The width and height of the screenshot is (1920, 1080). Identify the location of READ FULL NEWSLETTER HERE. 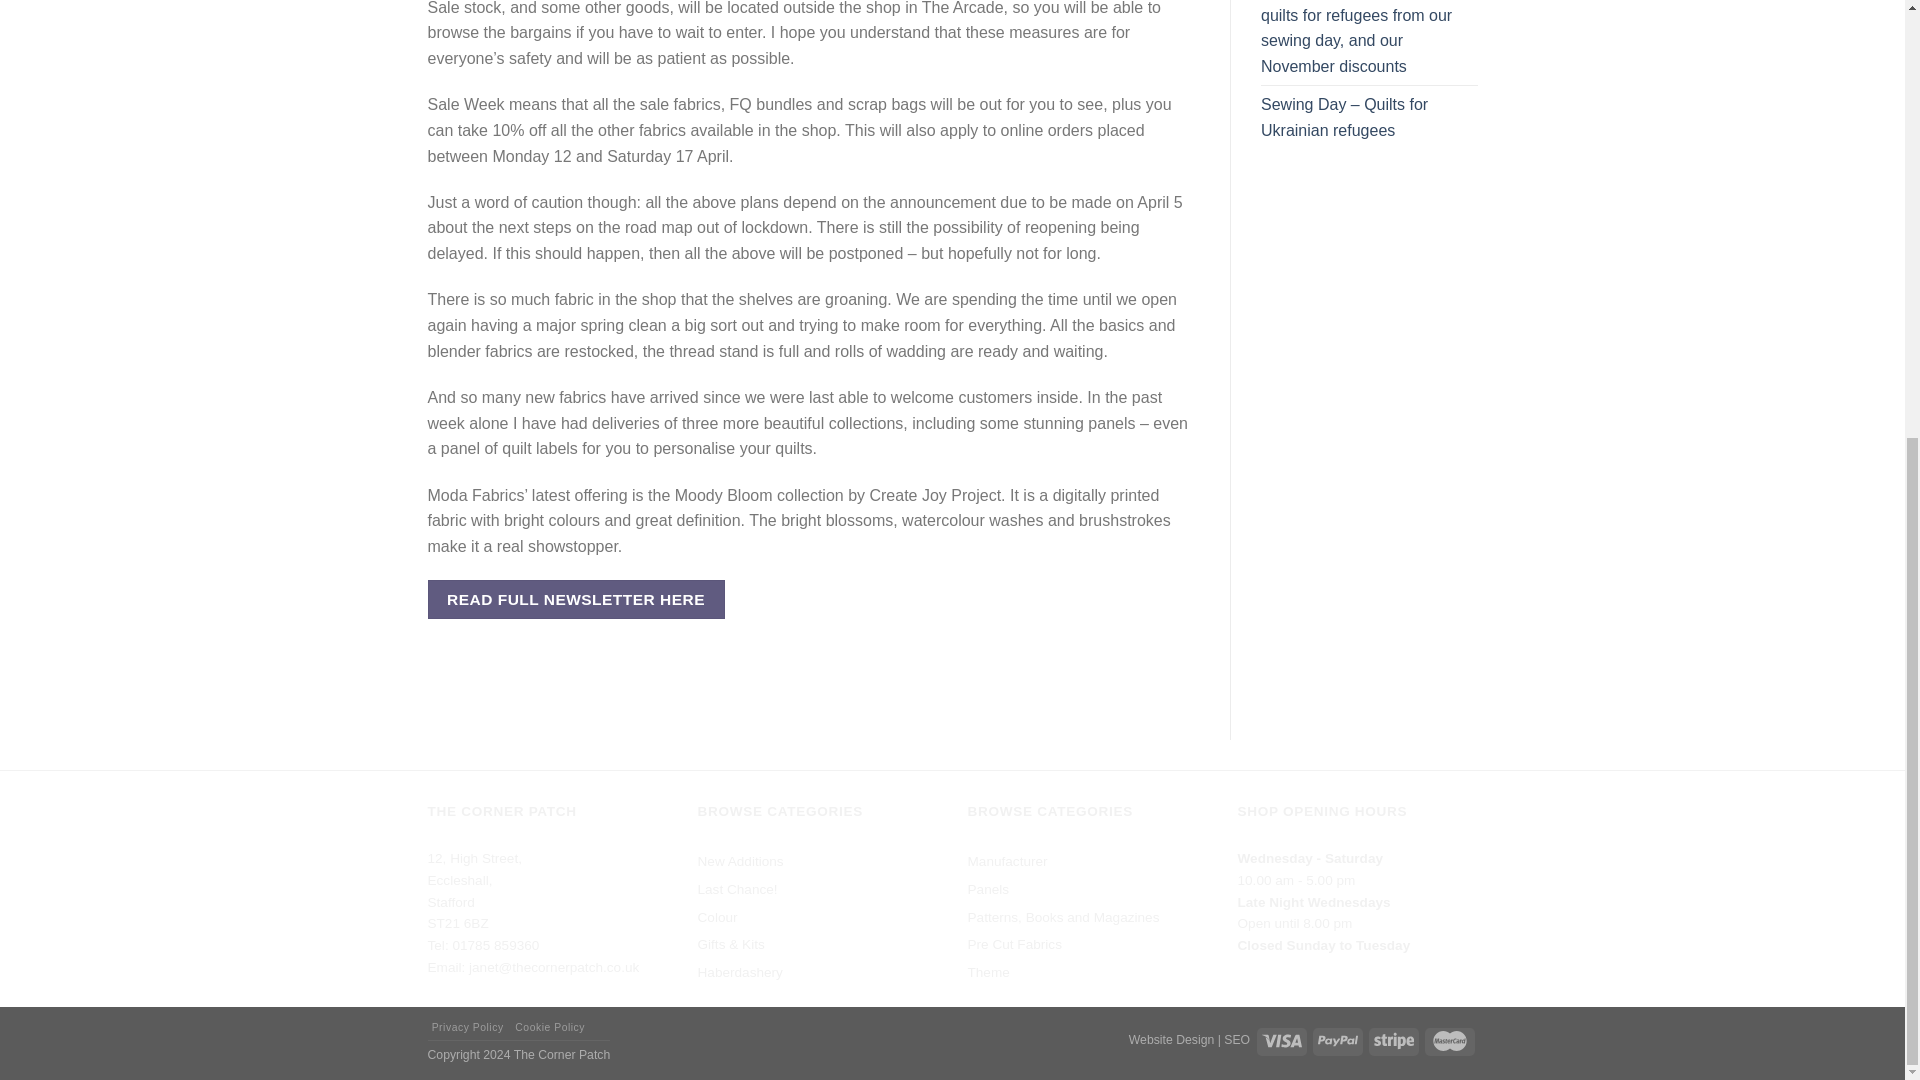
(576, 598).